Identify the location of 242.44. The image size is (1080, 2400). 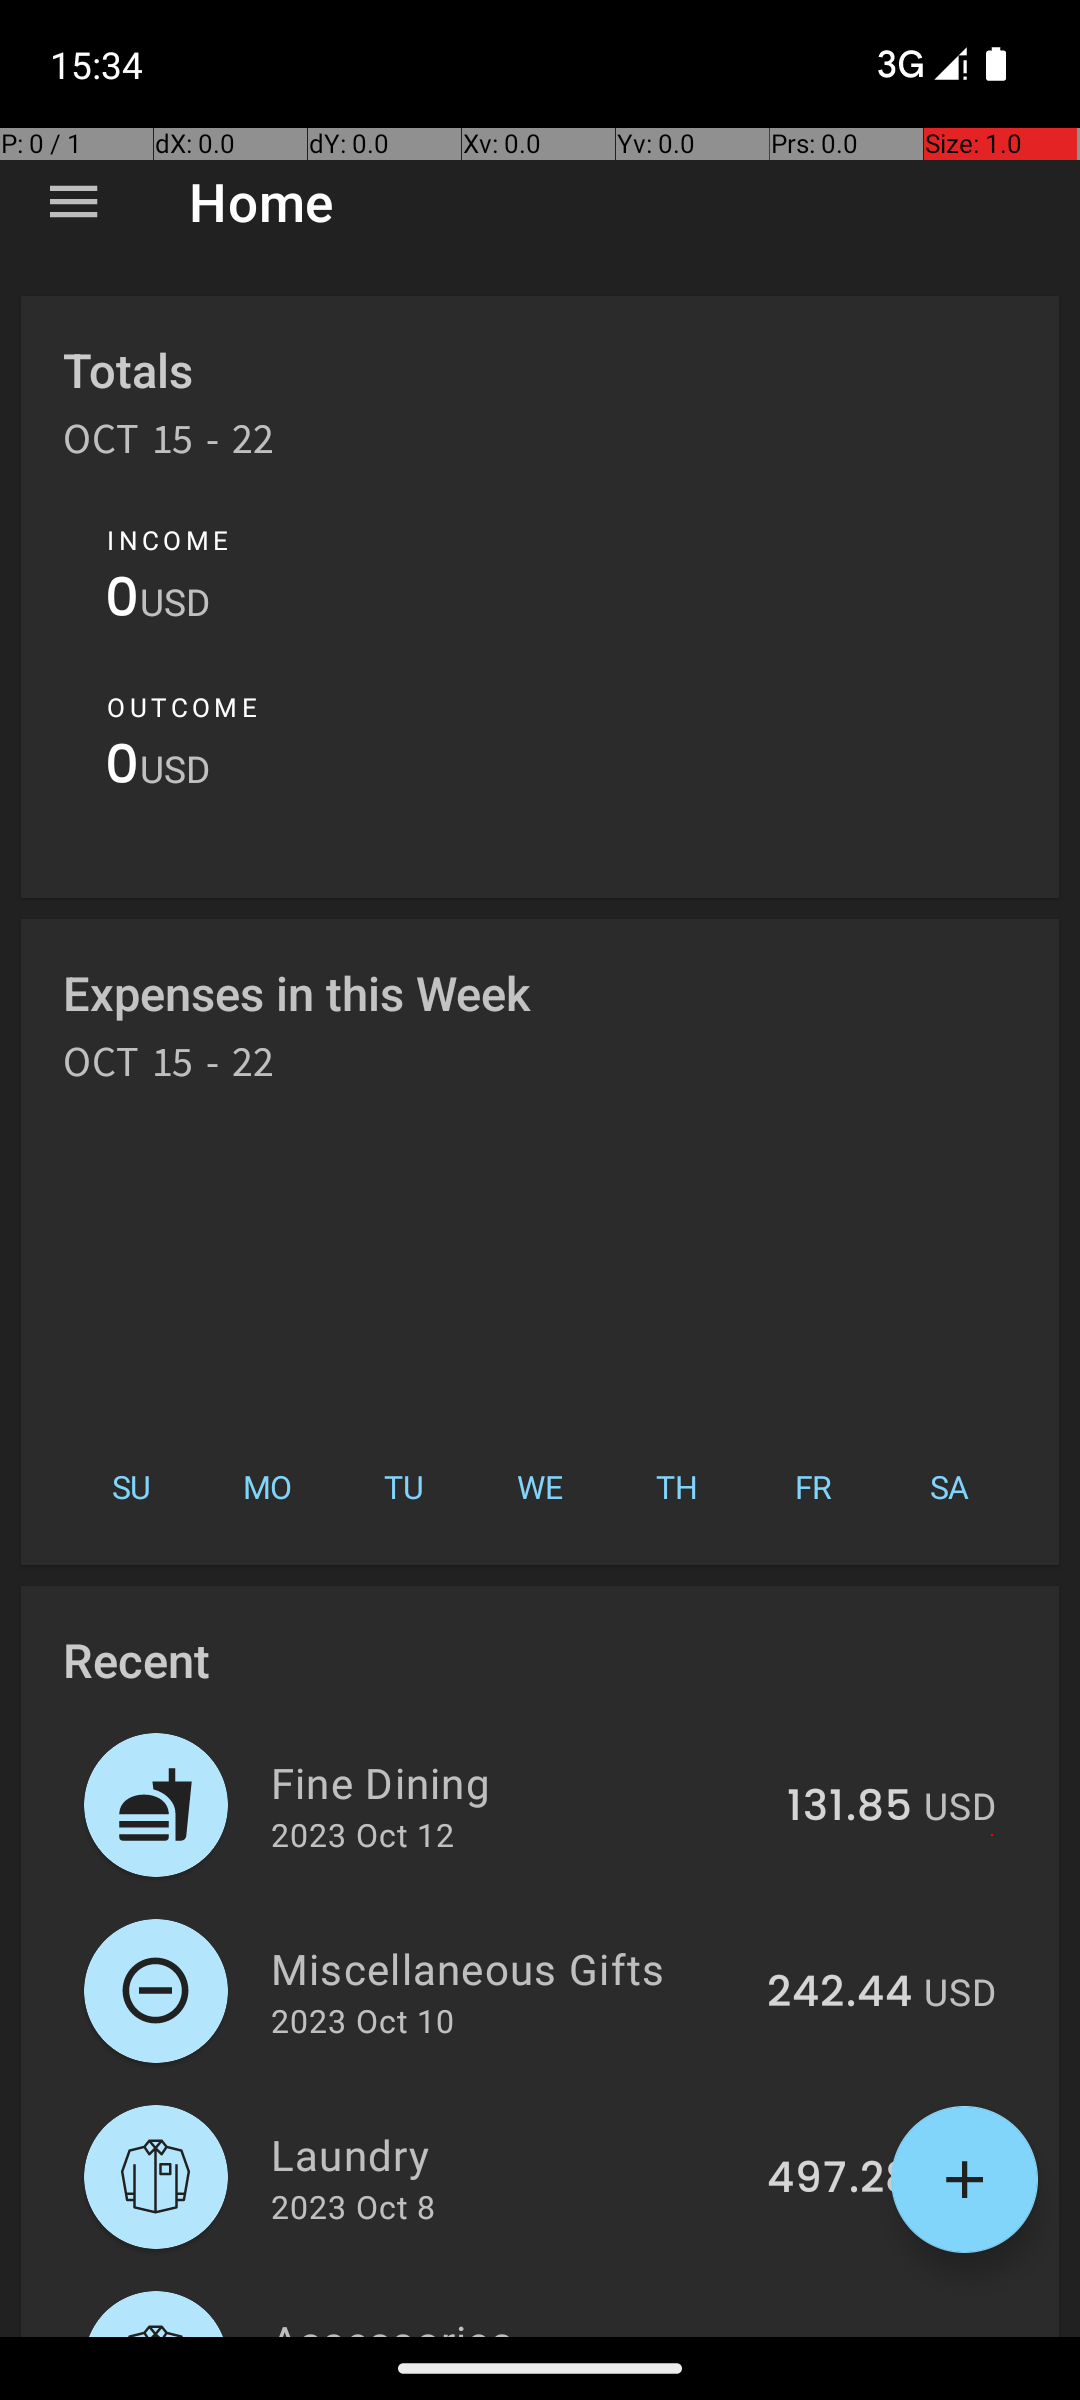
(840, 1993).